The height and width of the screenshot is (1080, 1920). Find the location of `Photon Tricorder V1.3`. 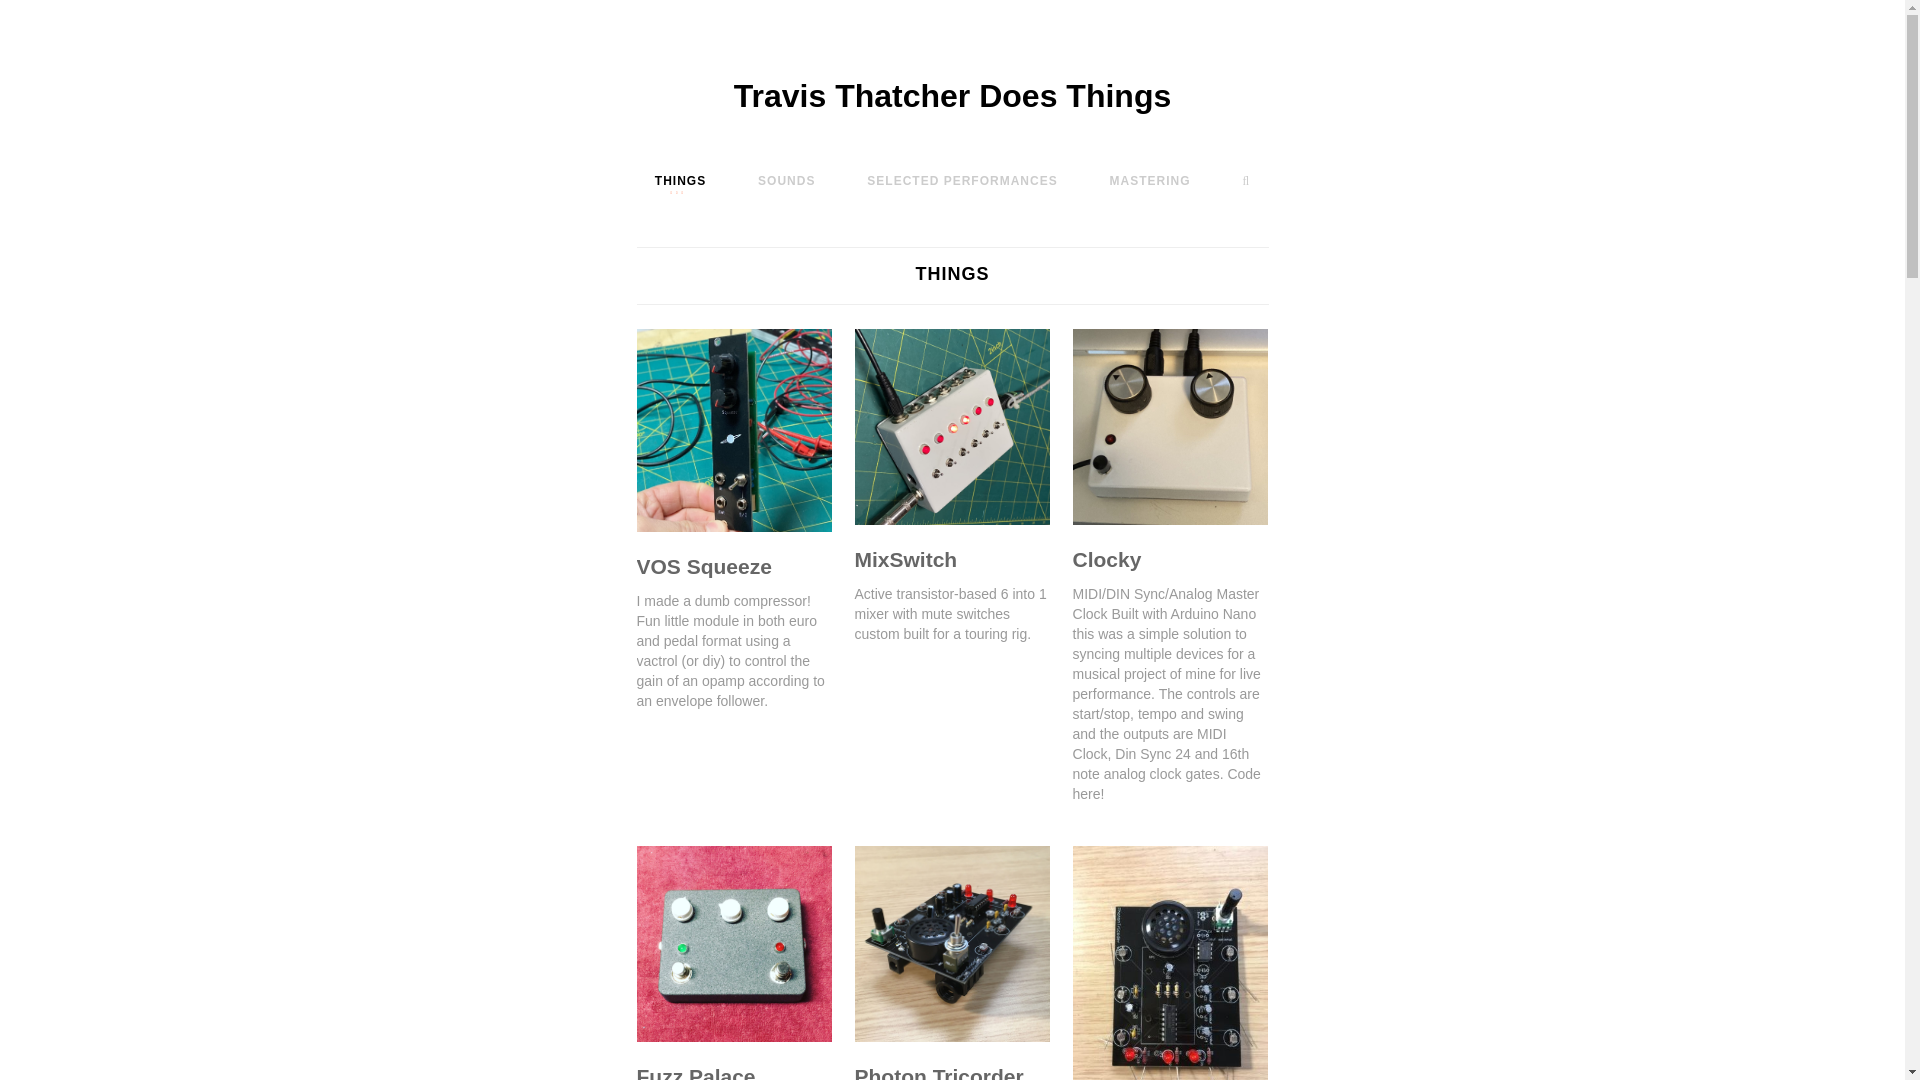

Photon Tricorder V1.3 is located at coordinates (938, 1072).